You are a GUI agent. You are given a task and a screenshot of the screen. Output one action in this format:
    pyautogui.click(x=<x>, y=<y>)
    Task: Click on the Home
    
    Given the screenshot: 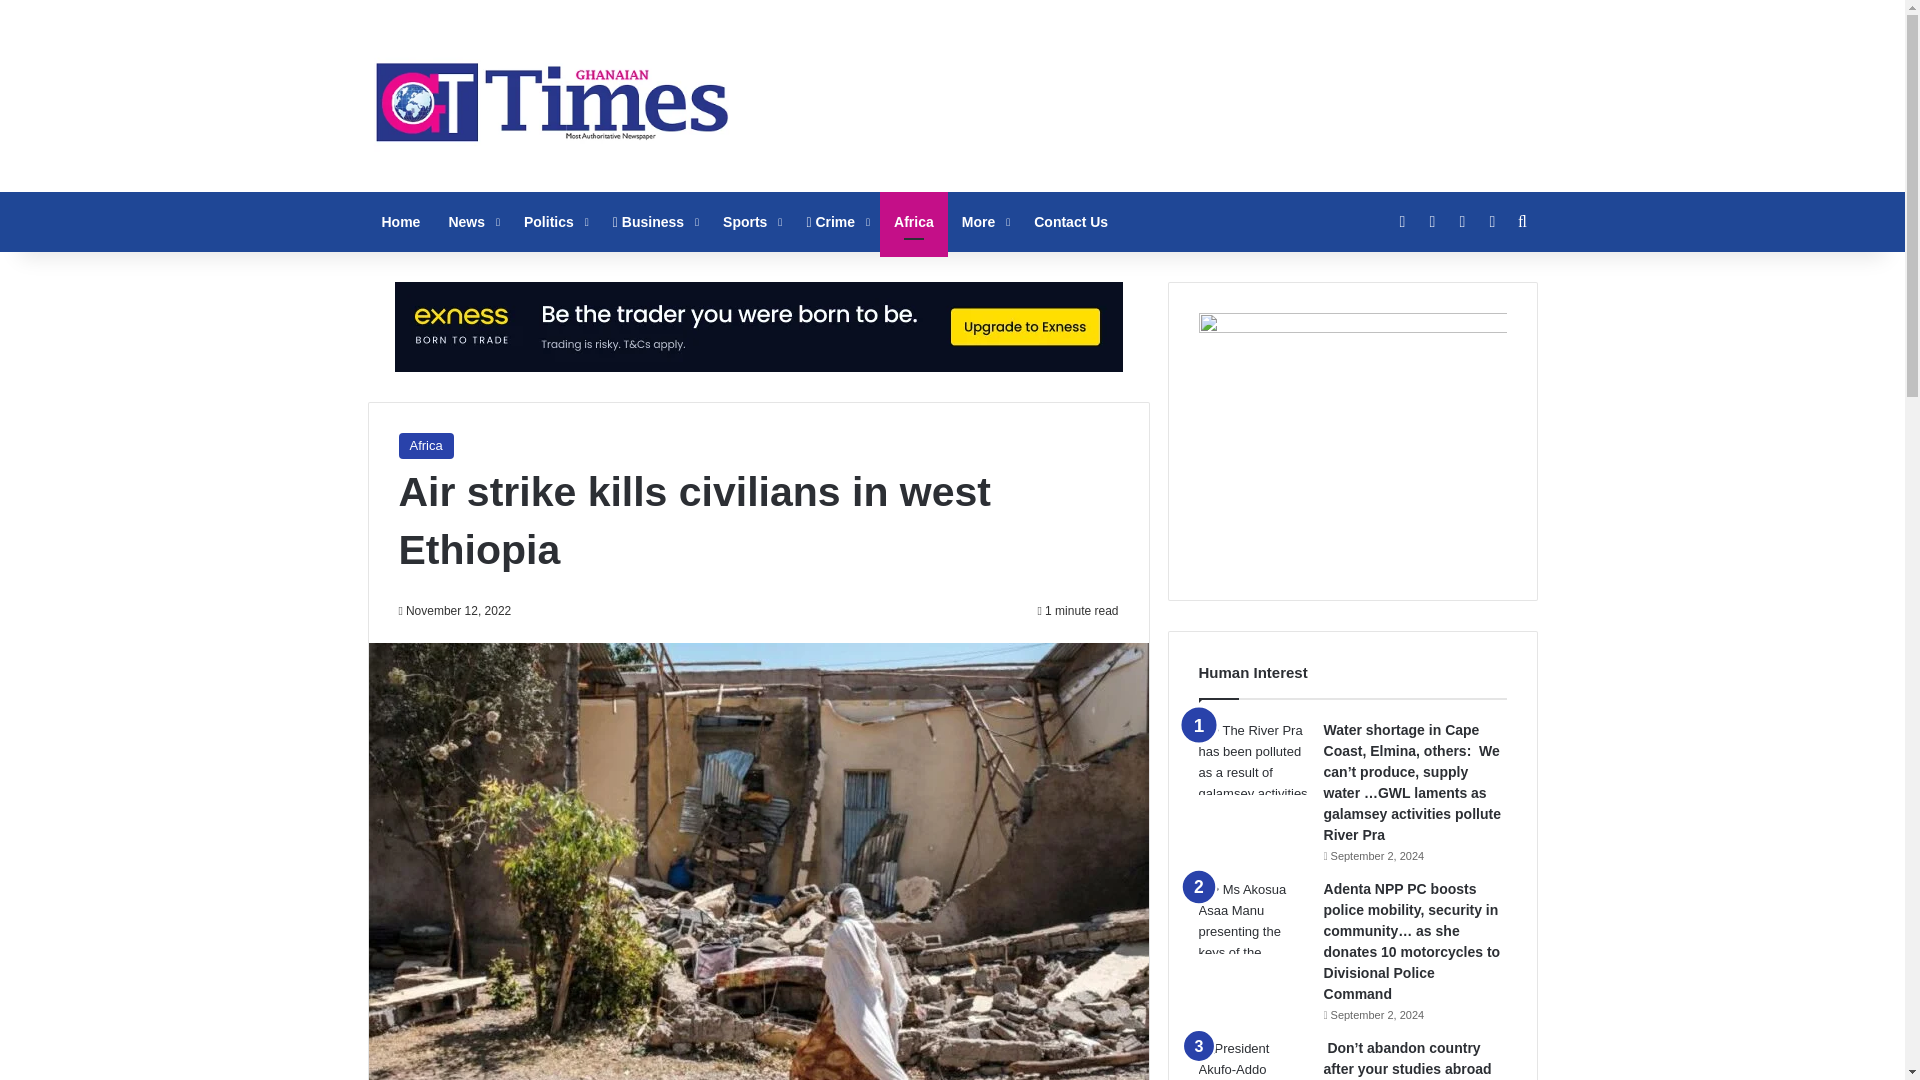 What is the action you would take?
    pyautogui.click(x=402, y=222)
    